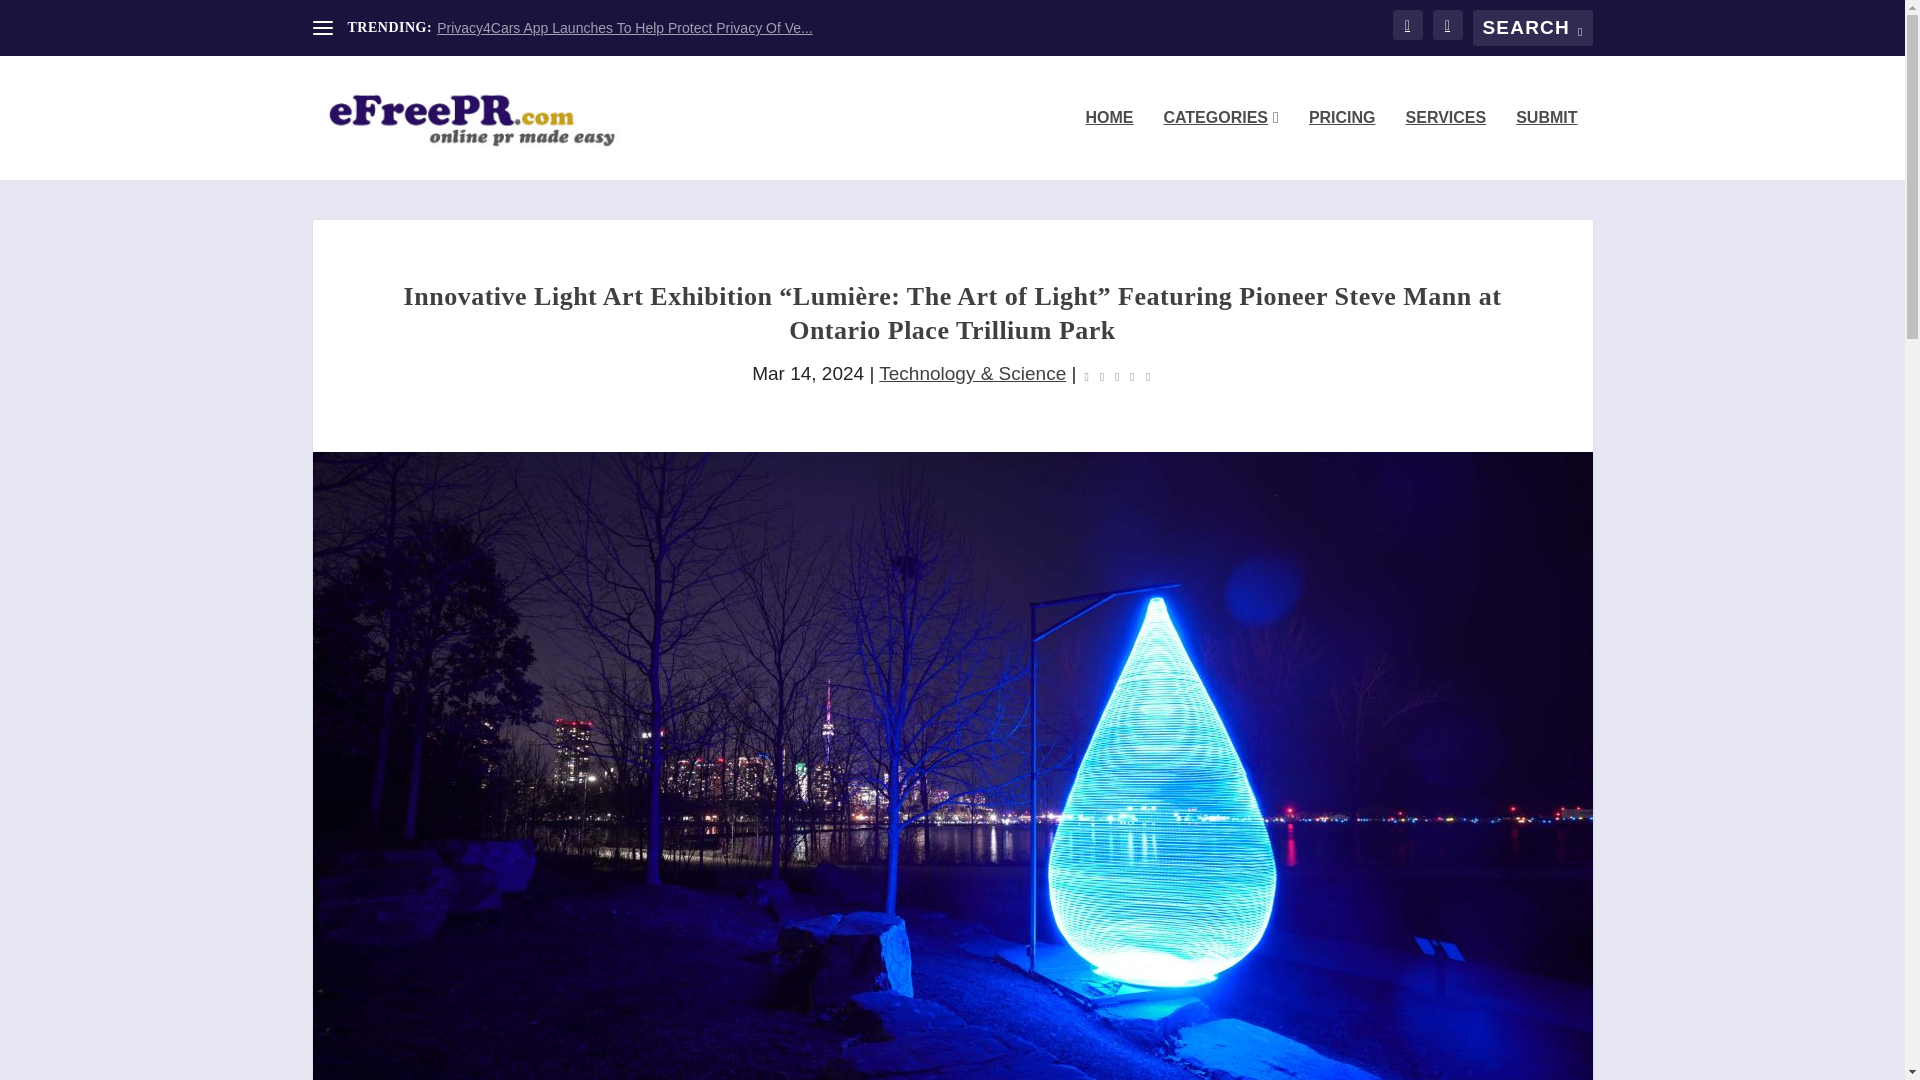 This screenshot has height=1080, width=1920. What do you see at coordinates (624, 28) in the screenshot?
I see `Privacy4Cars App Launches To Help Protect Privacy Of Ve...` at bounding box center [624, 28].